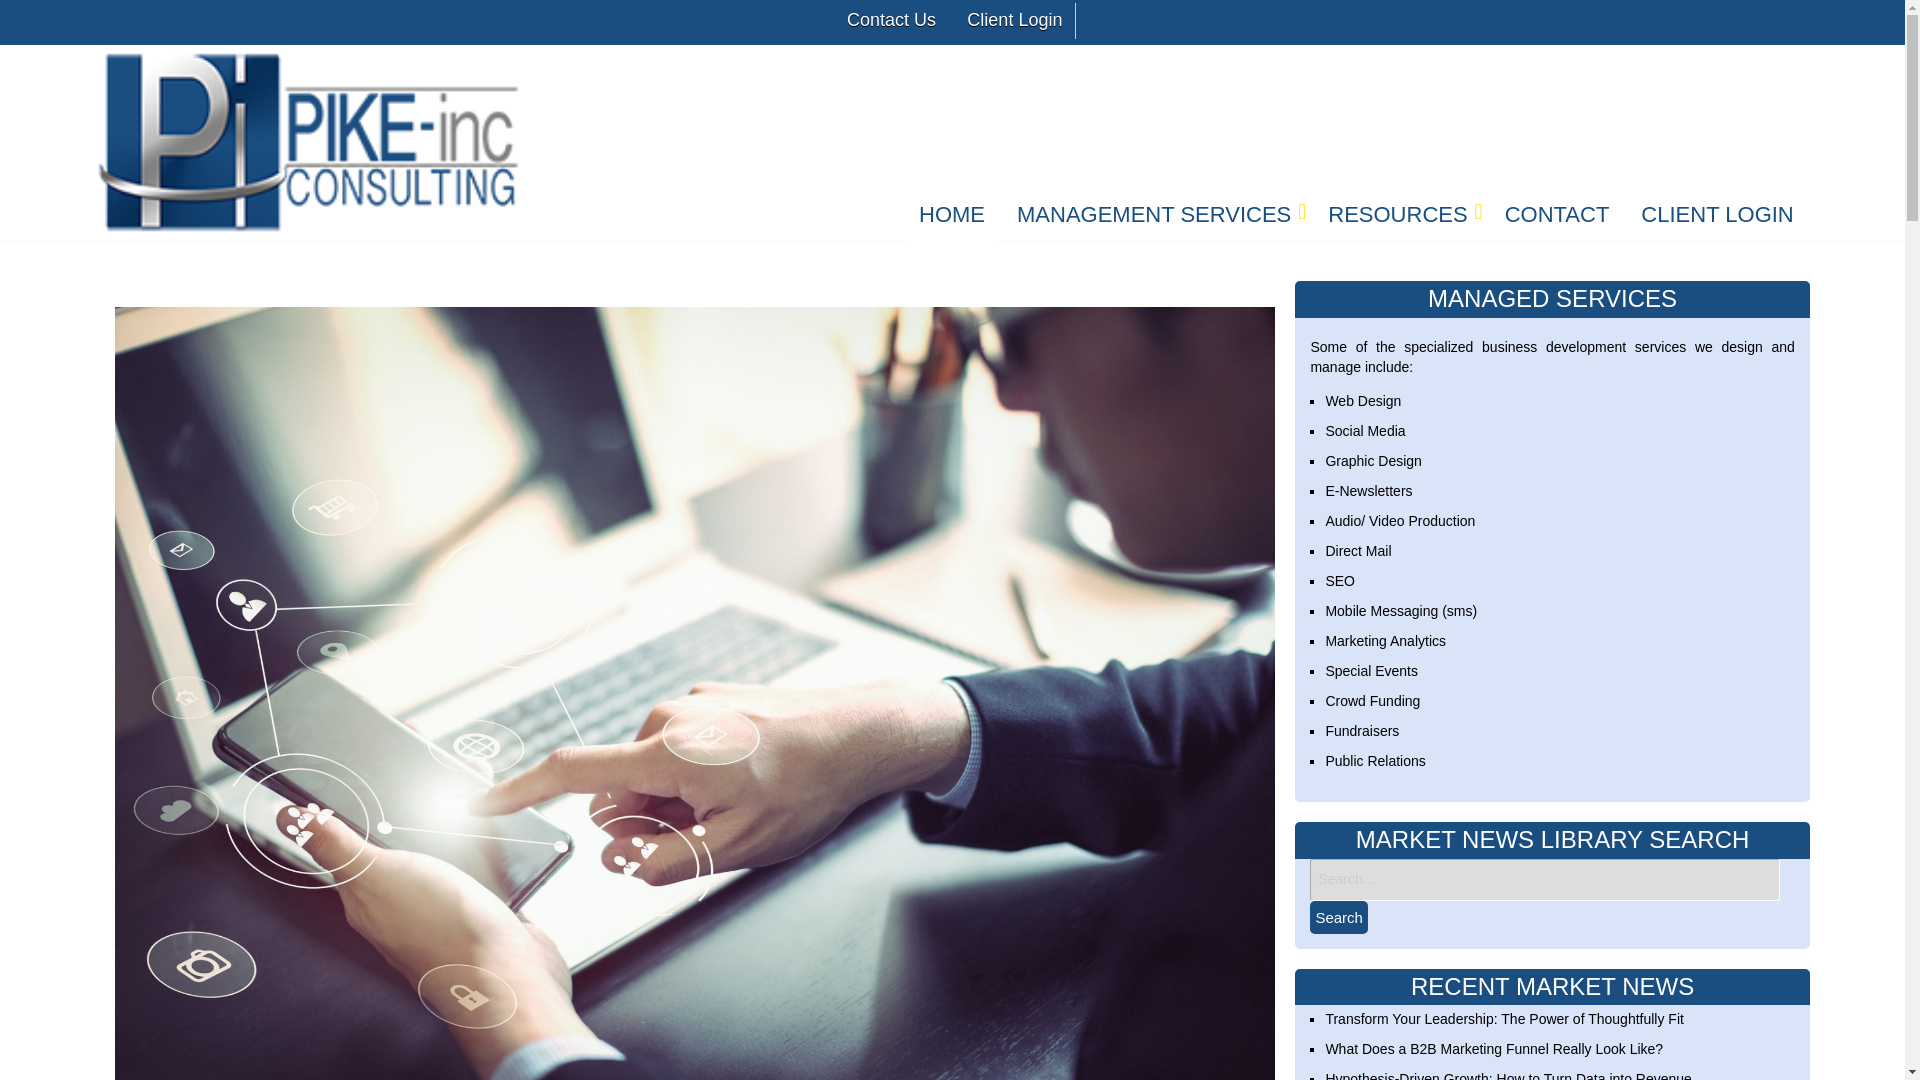 This screenshot has width=1920, height=1080. I want to click on Search, so click(1338, 917).